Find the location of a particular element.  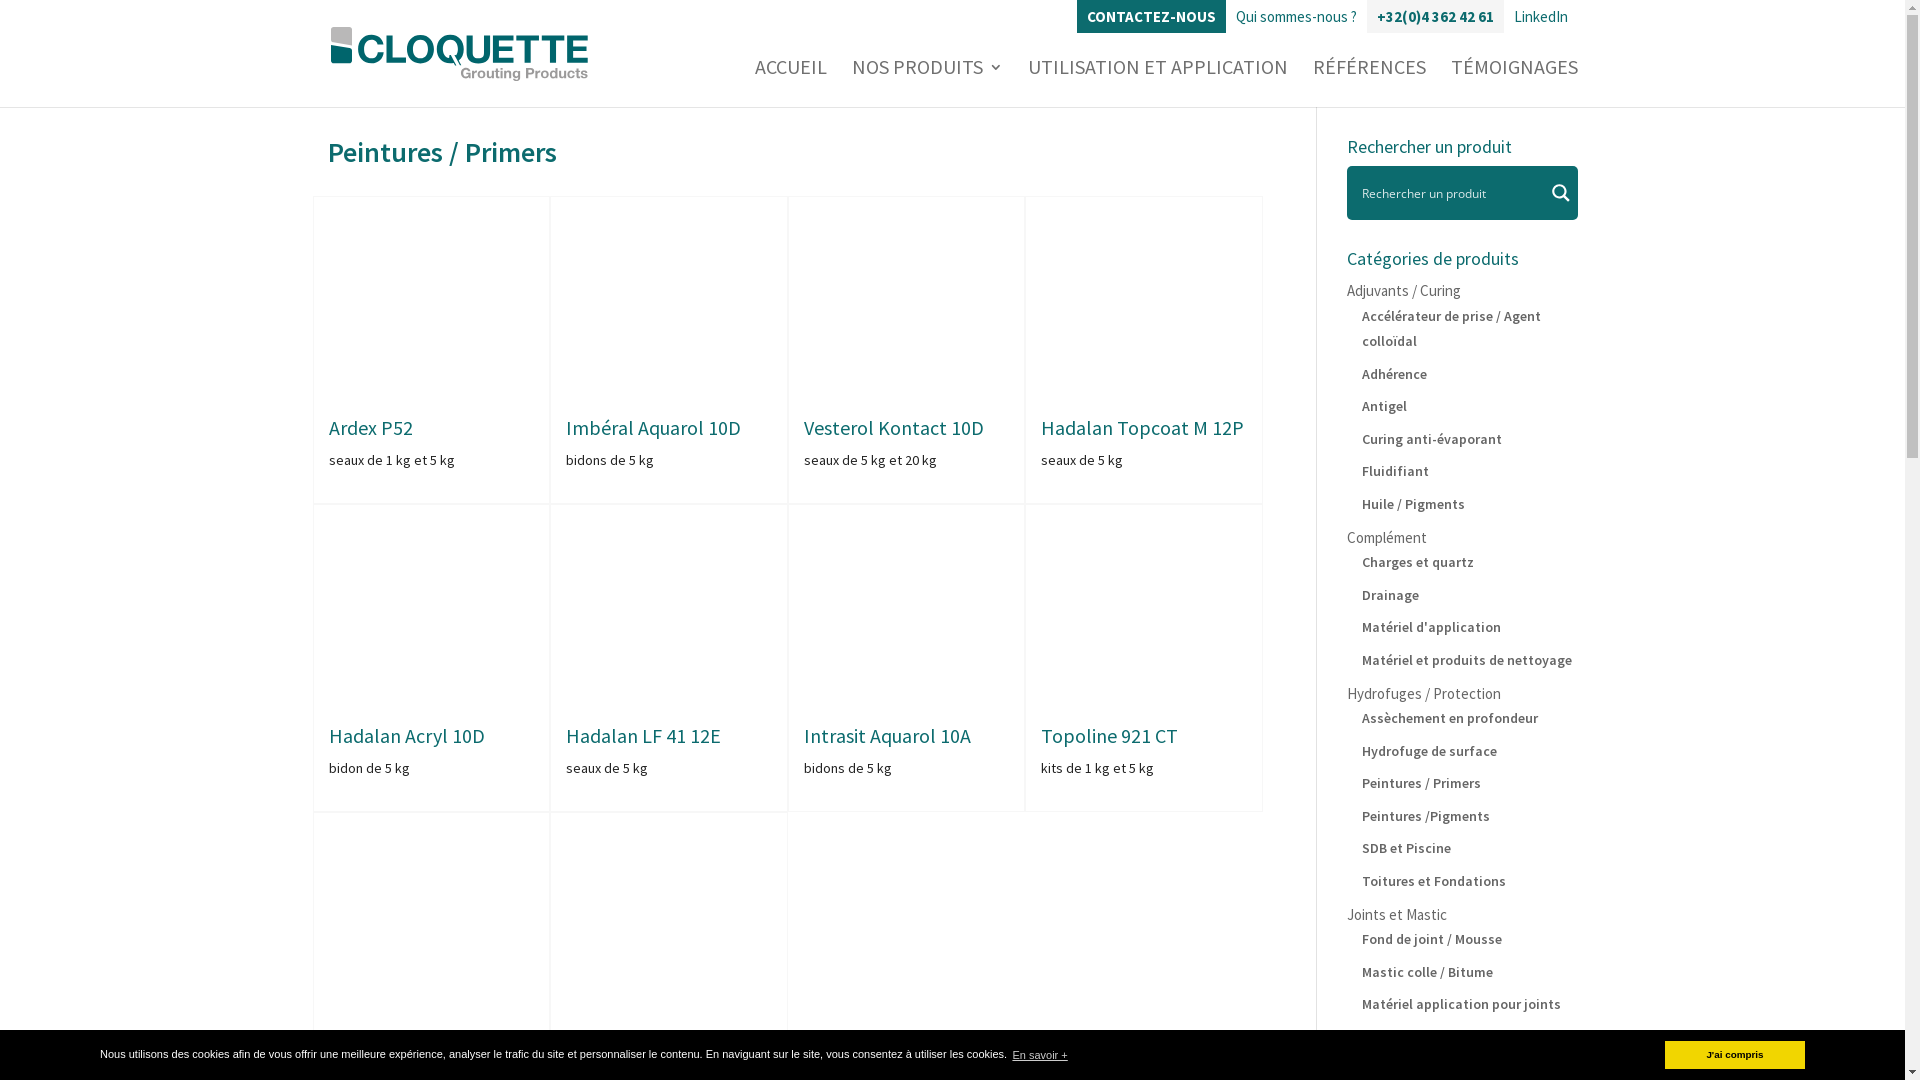

Hadalan LF 41 12E is located at coordinates (644, 735).